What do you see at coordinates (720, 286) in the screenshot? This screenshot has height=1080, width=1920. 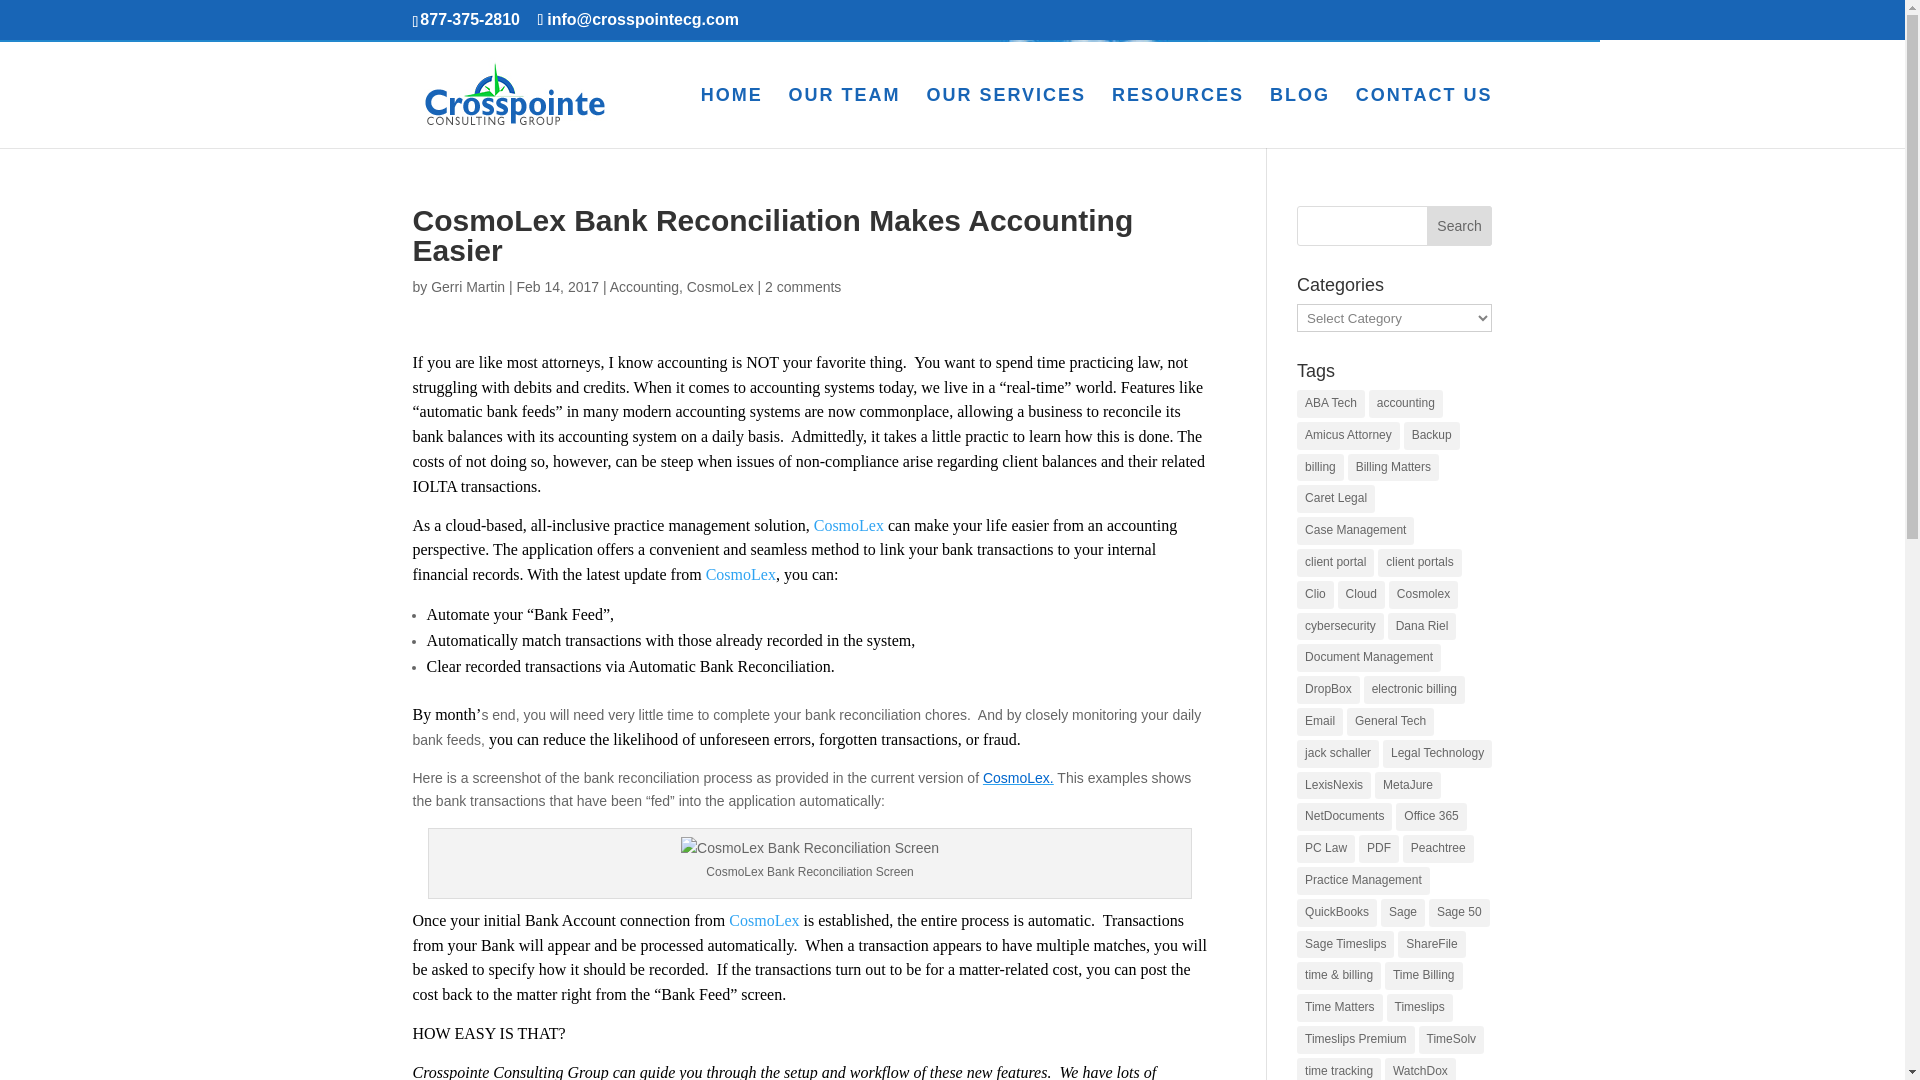 I see `CosmoLex` at bounding box center [720, 286].